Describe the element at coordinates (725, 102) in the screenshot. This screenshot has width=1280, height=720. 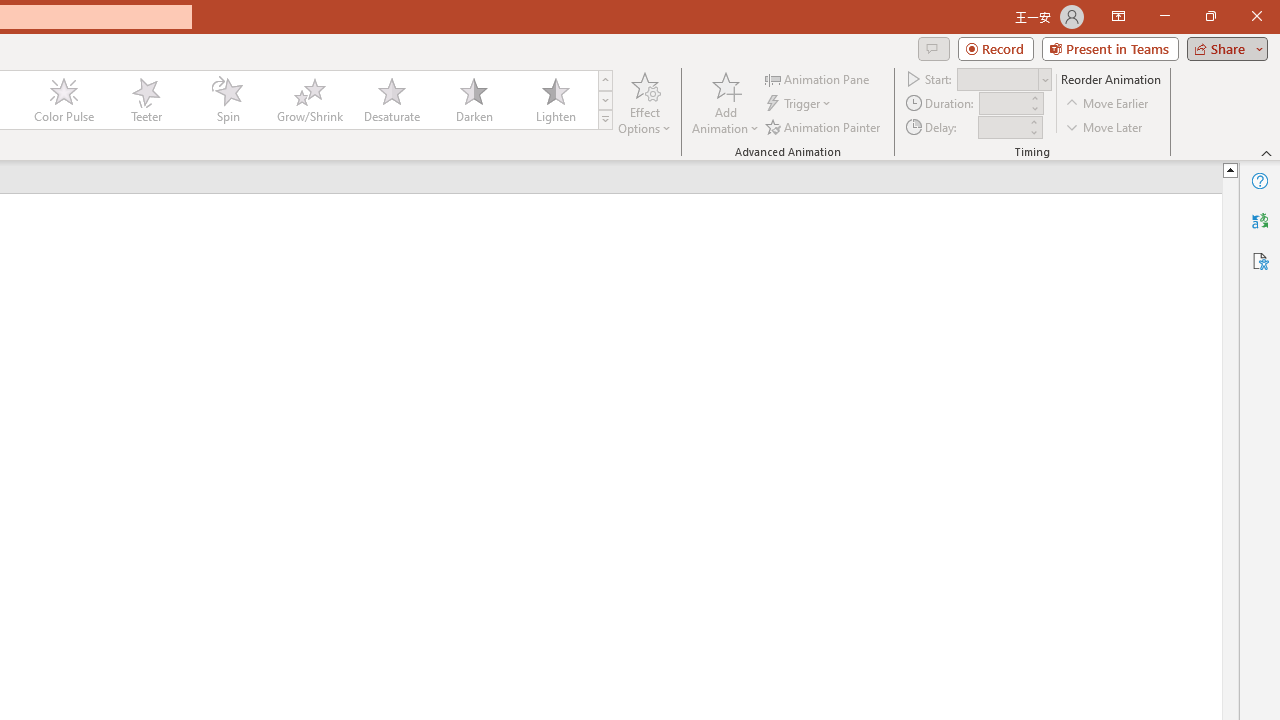
I see `Add Animation` at that location.